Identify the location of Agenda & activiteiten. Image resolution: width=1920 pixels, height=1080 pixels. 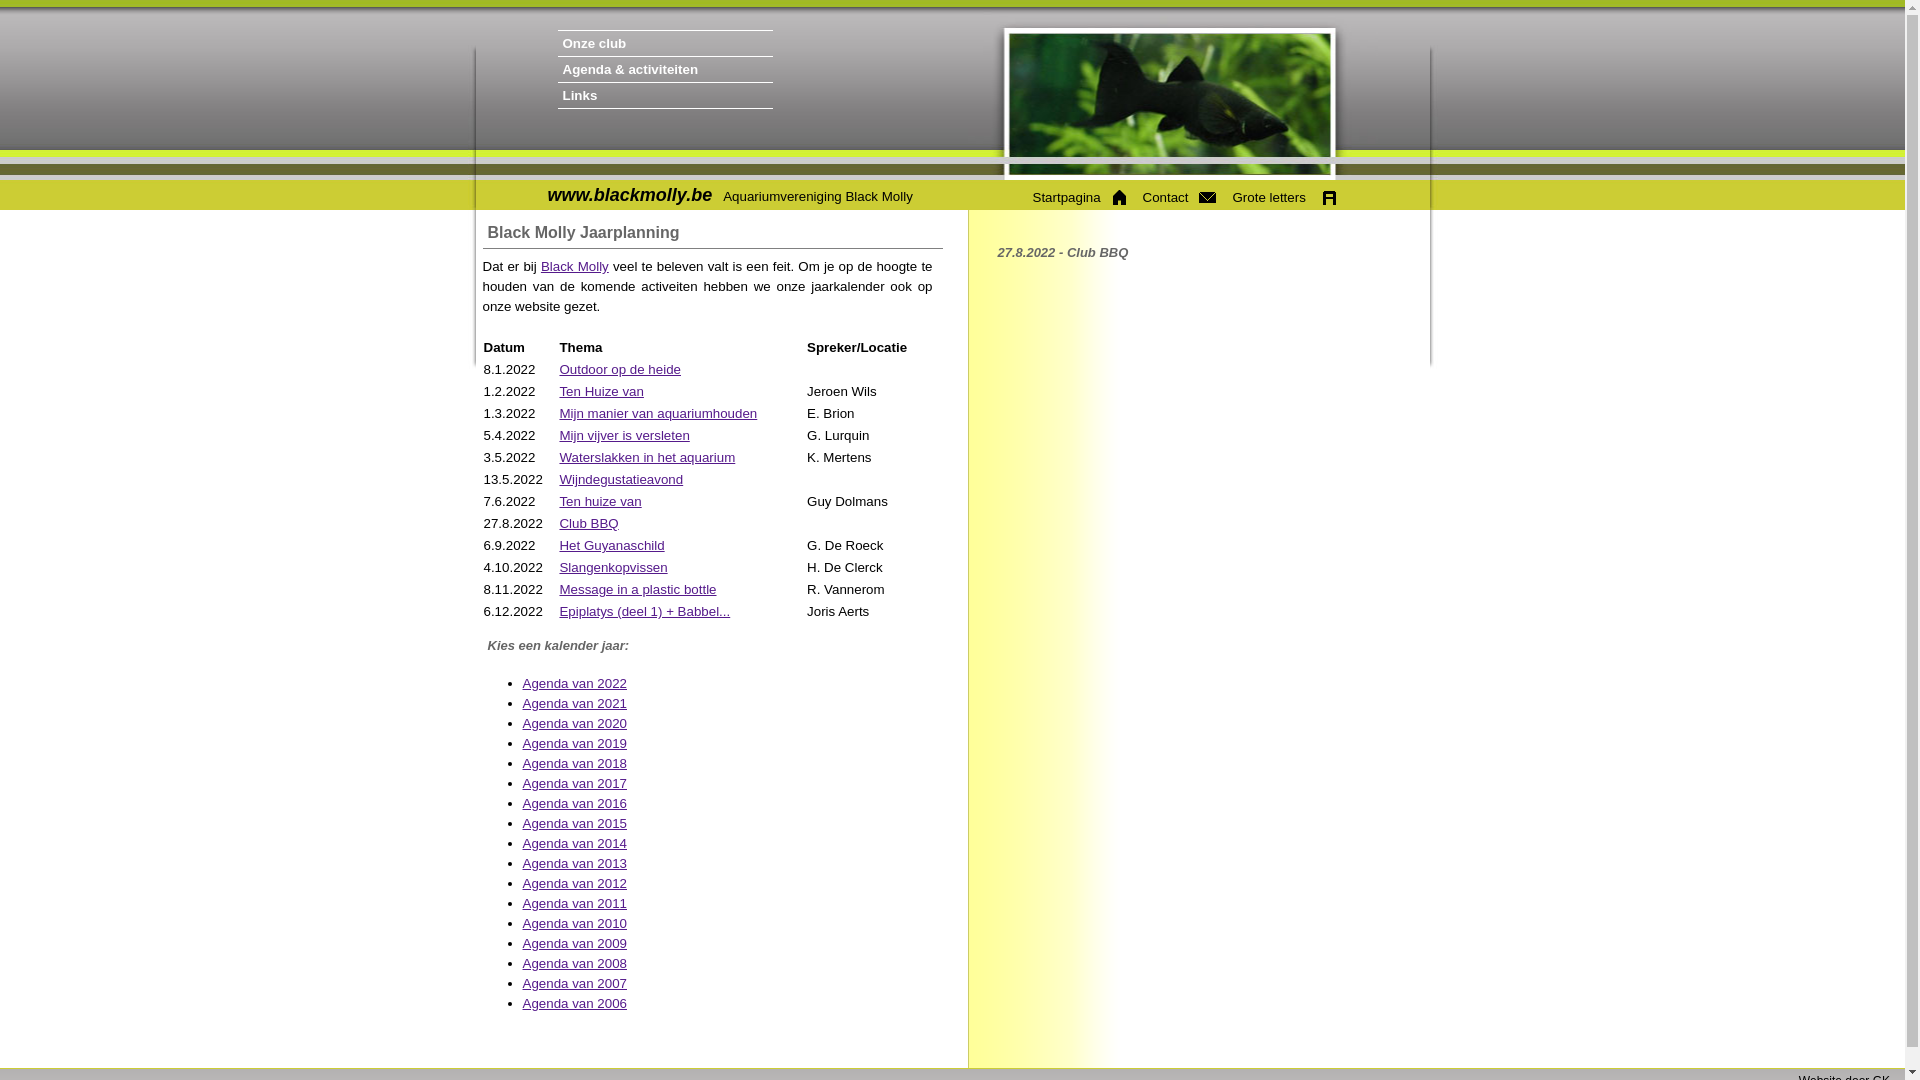
(718, 70).